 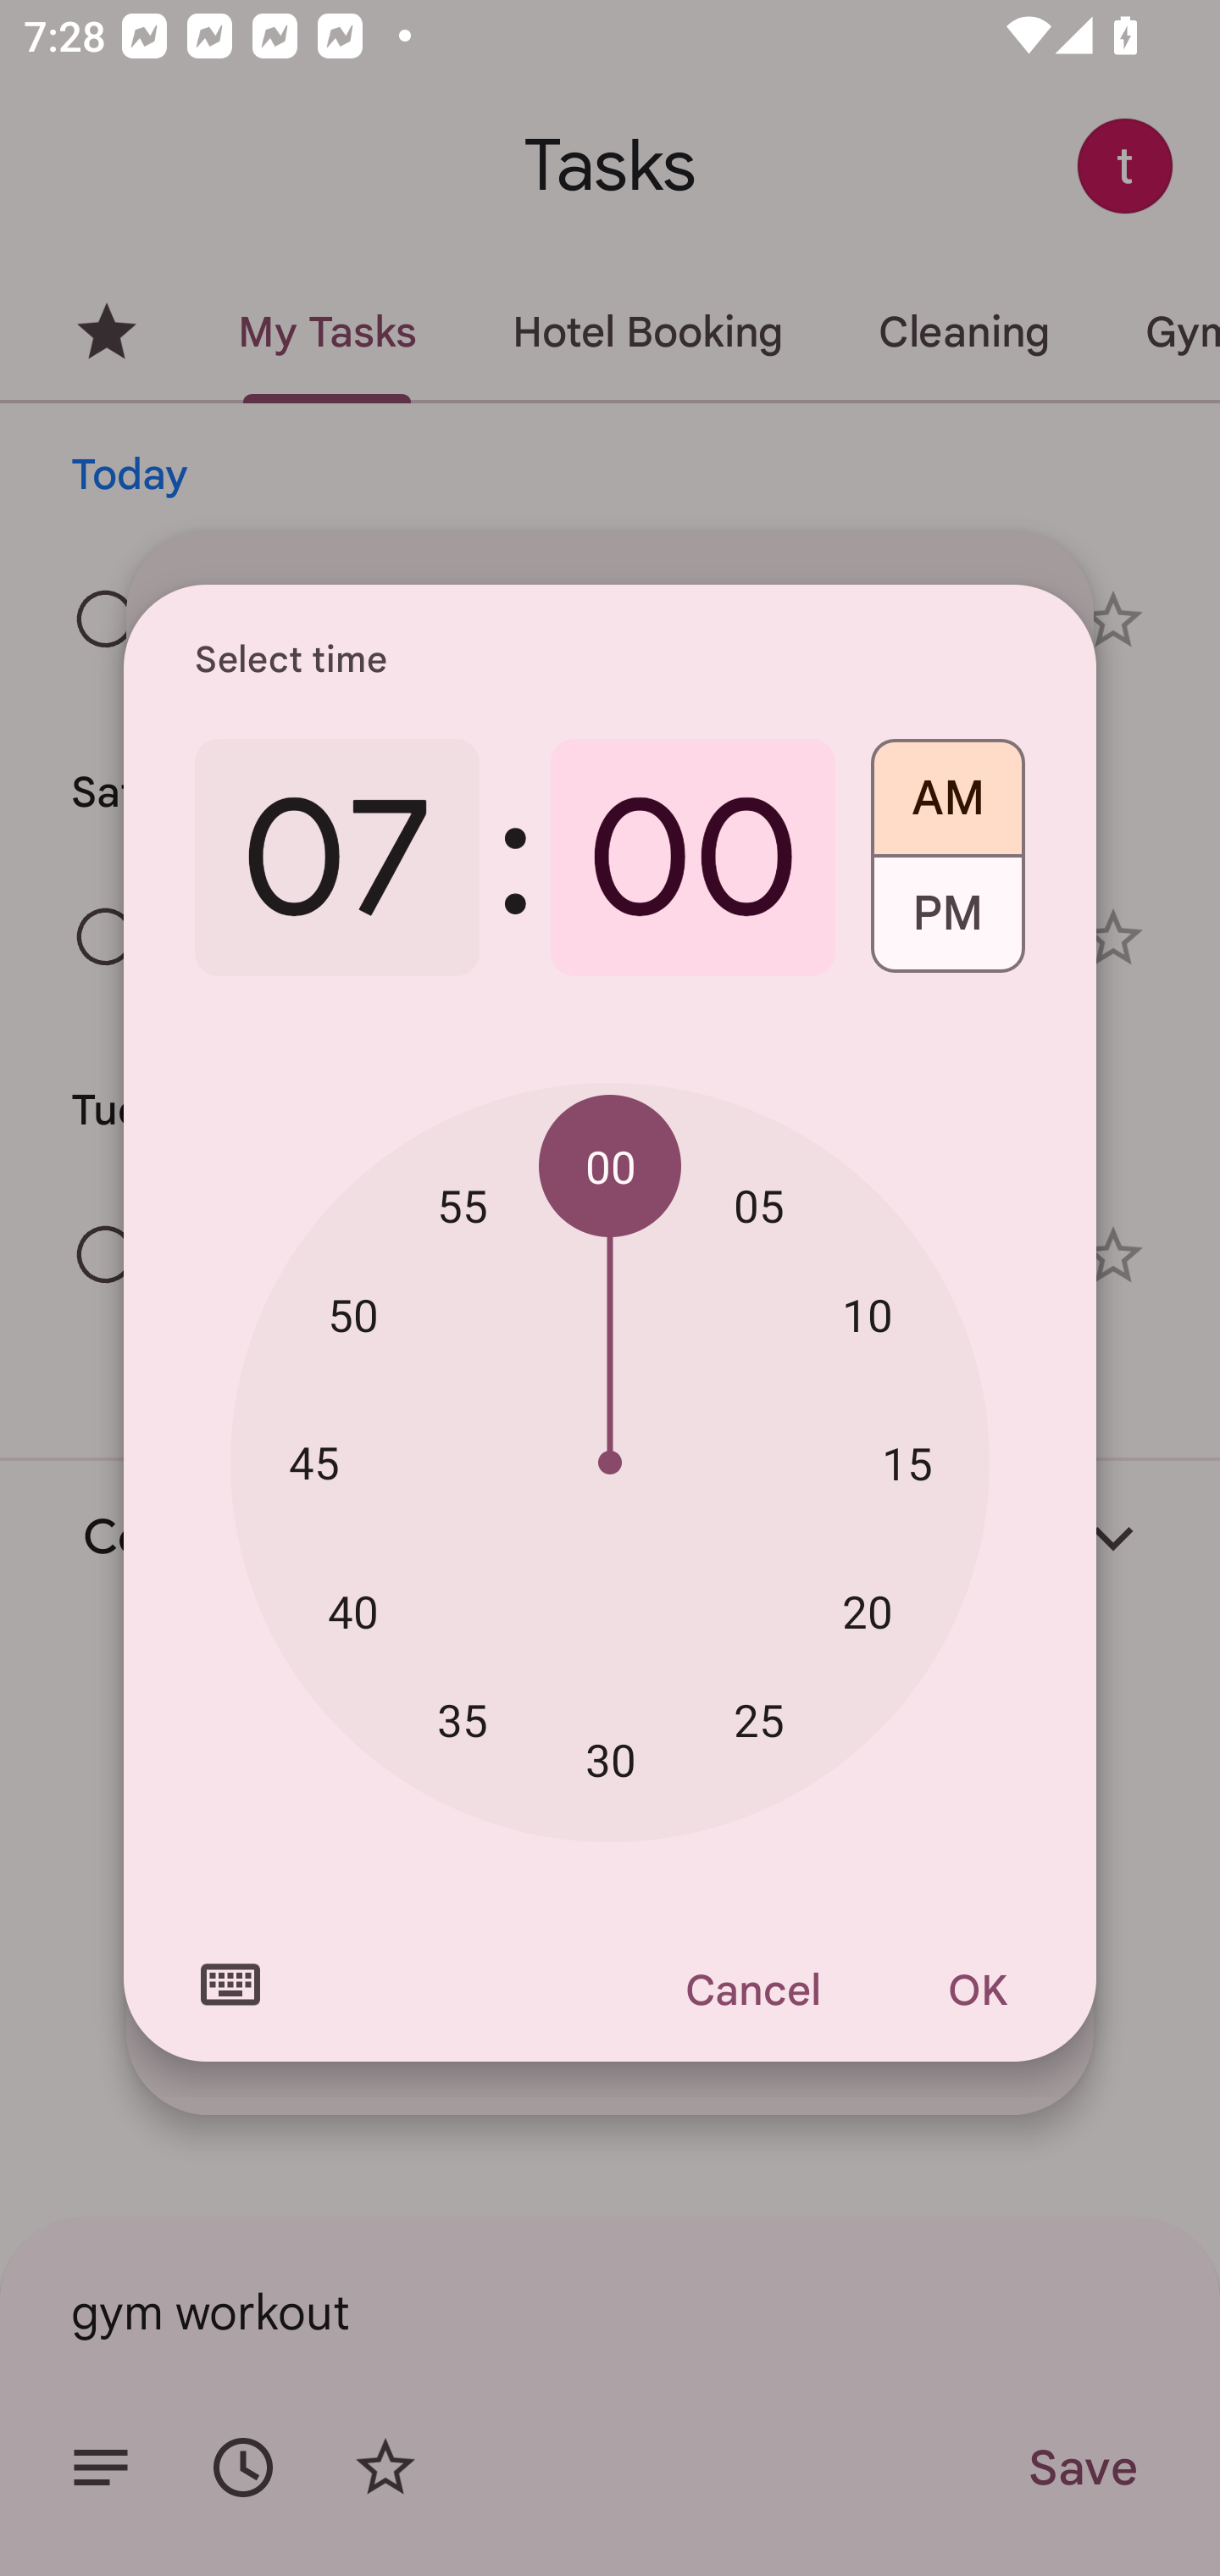 I want to click on Cancel, so click(x=751, y=1990).